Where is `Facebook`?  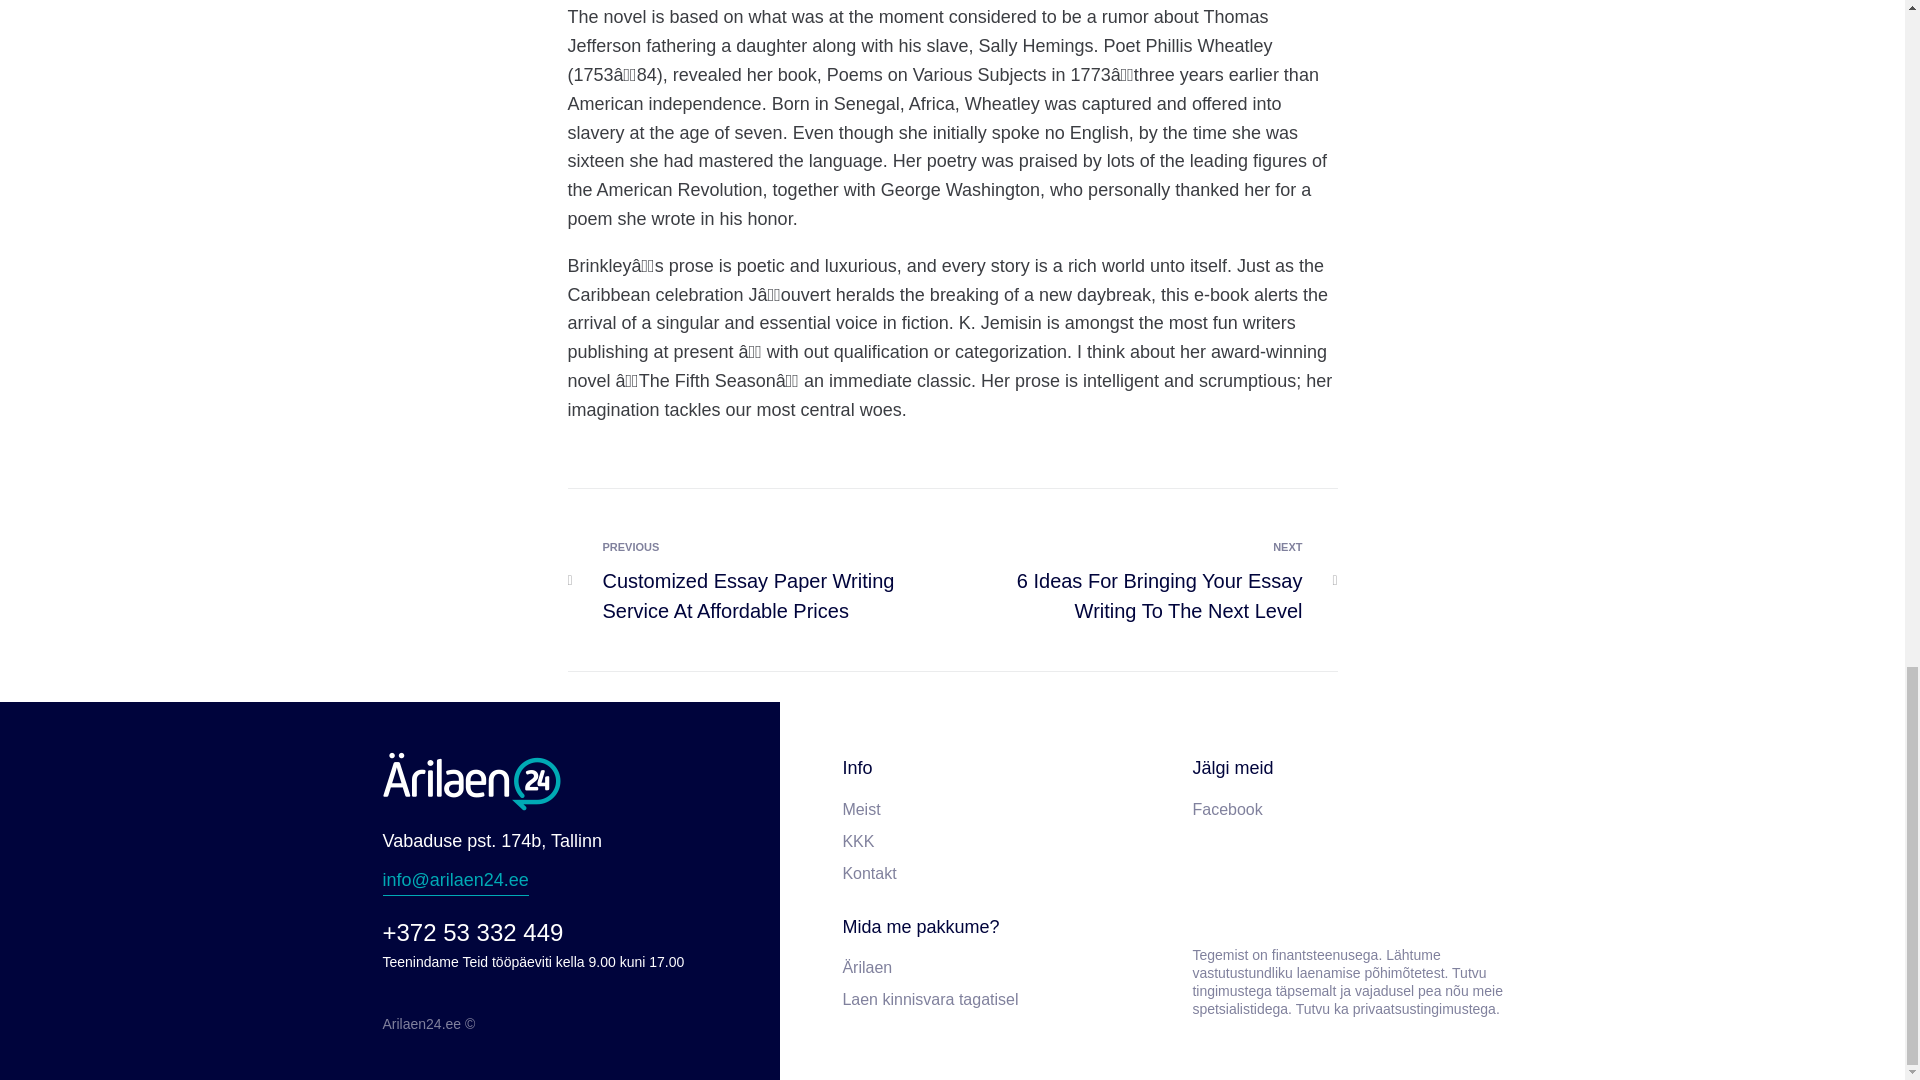 Facebook is located at coordinates (1357, 810).